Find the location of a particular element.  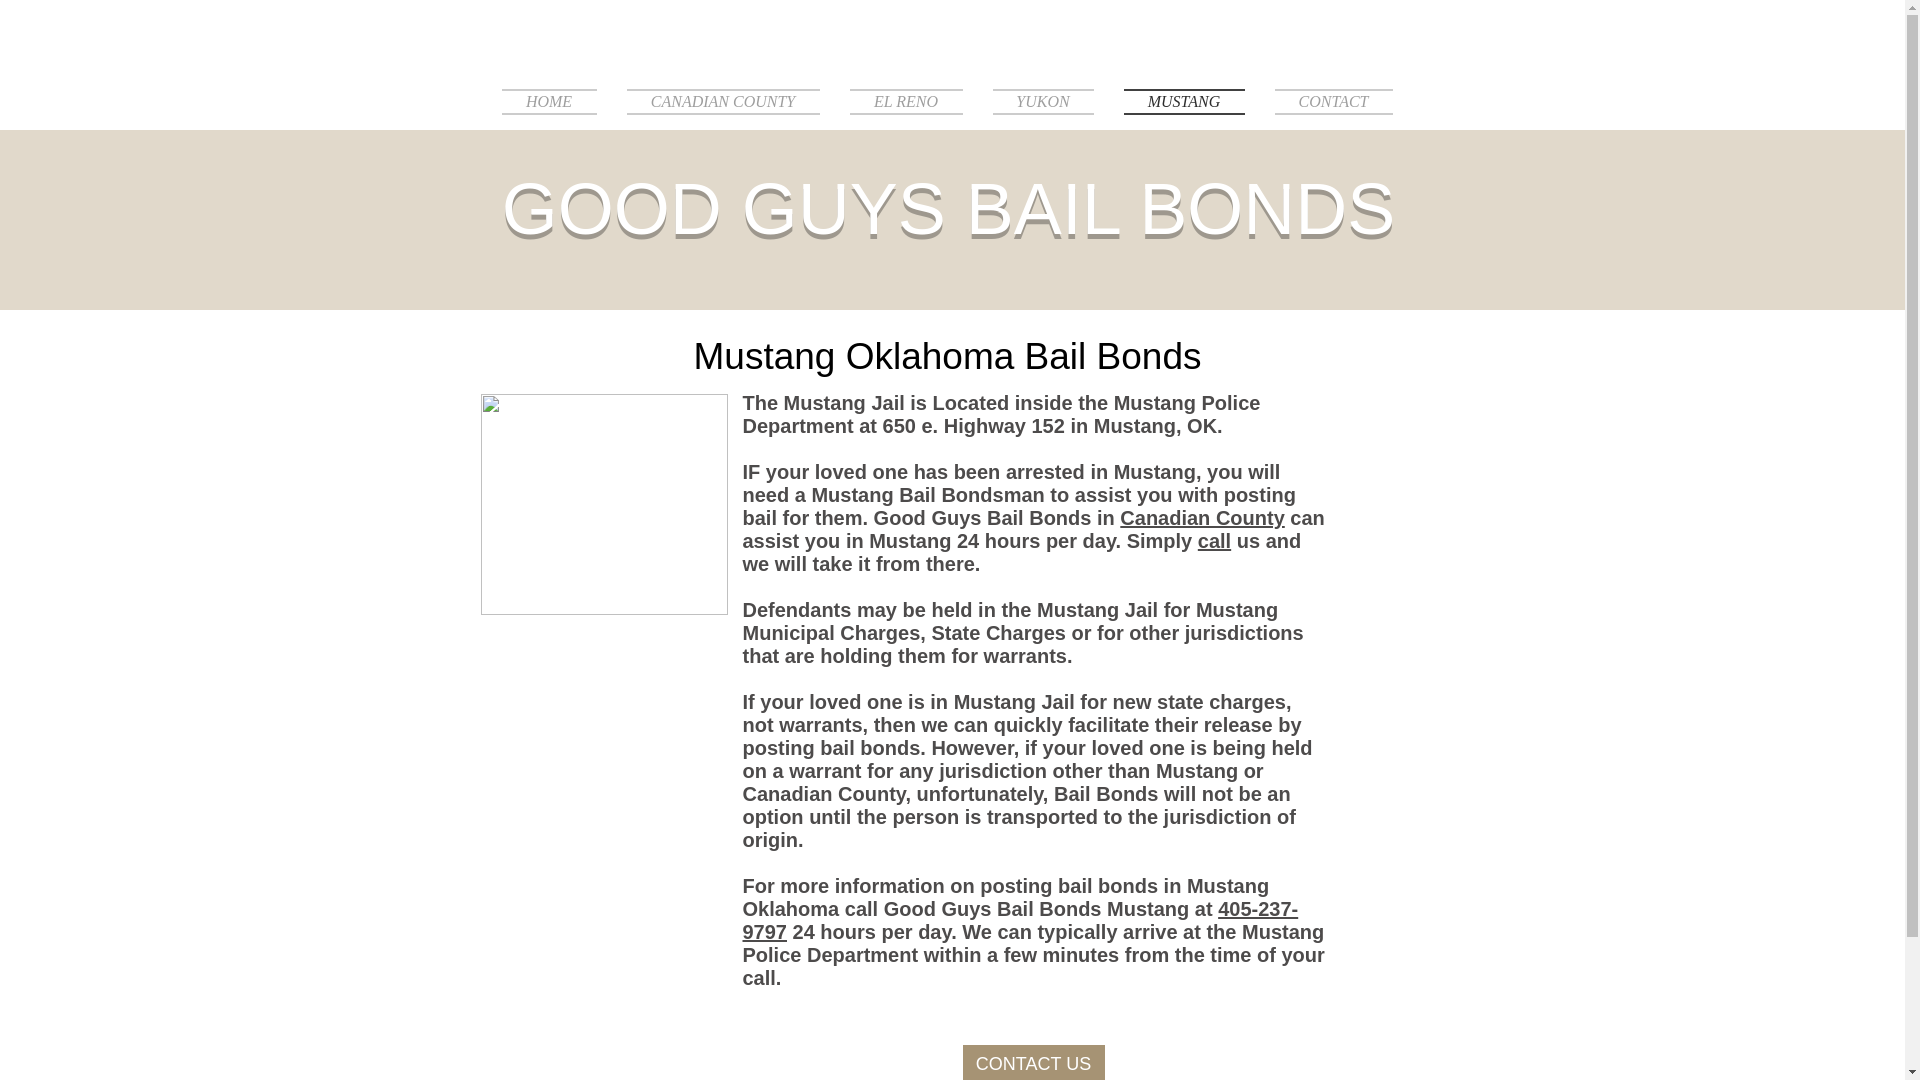

405-237-9797 is located at coordinates (1019, 920).